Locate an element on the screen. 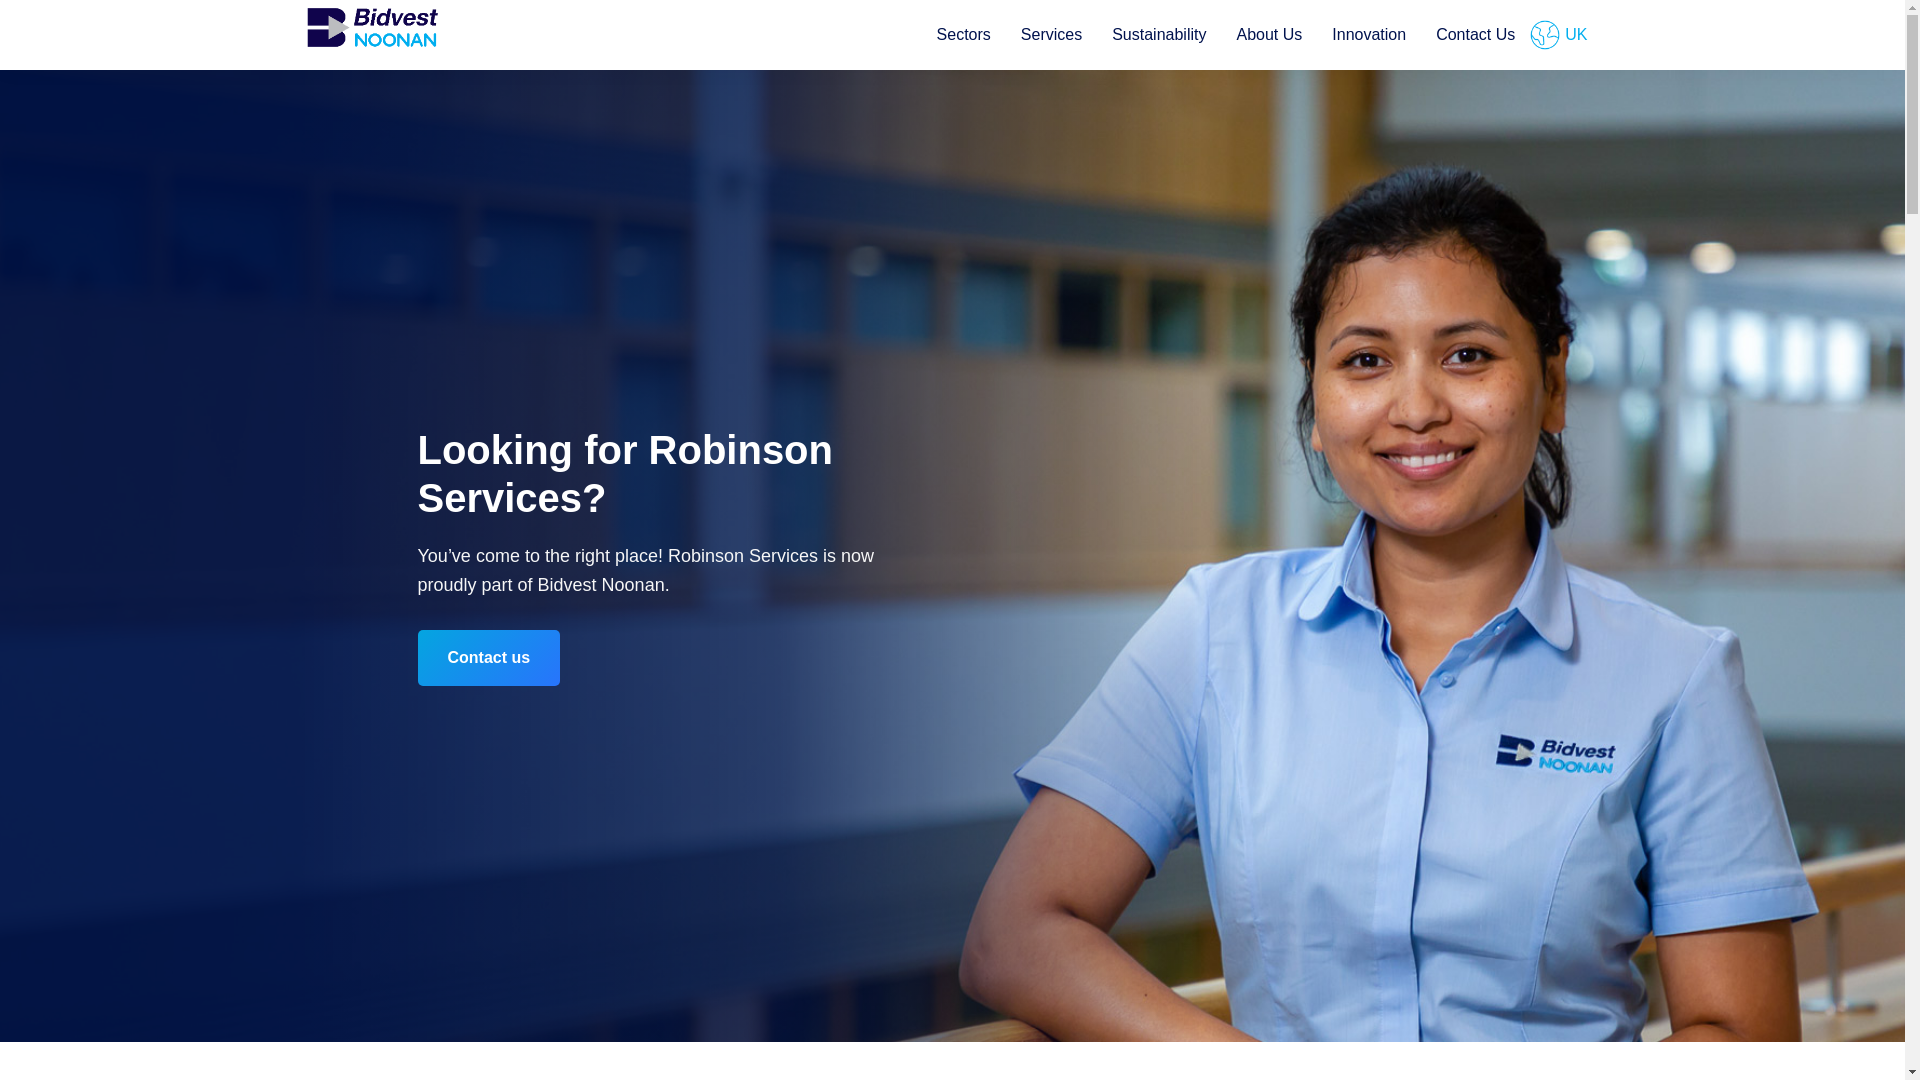 The height and width of the screenshot is (1080, 1920). UK is located at coordinates (1566, 35).